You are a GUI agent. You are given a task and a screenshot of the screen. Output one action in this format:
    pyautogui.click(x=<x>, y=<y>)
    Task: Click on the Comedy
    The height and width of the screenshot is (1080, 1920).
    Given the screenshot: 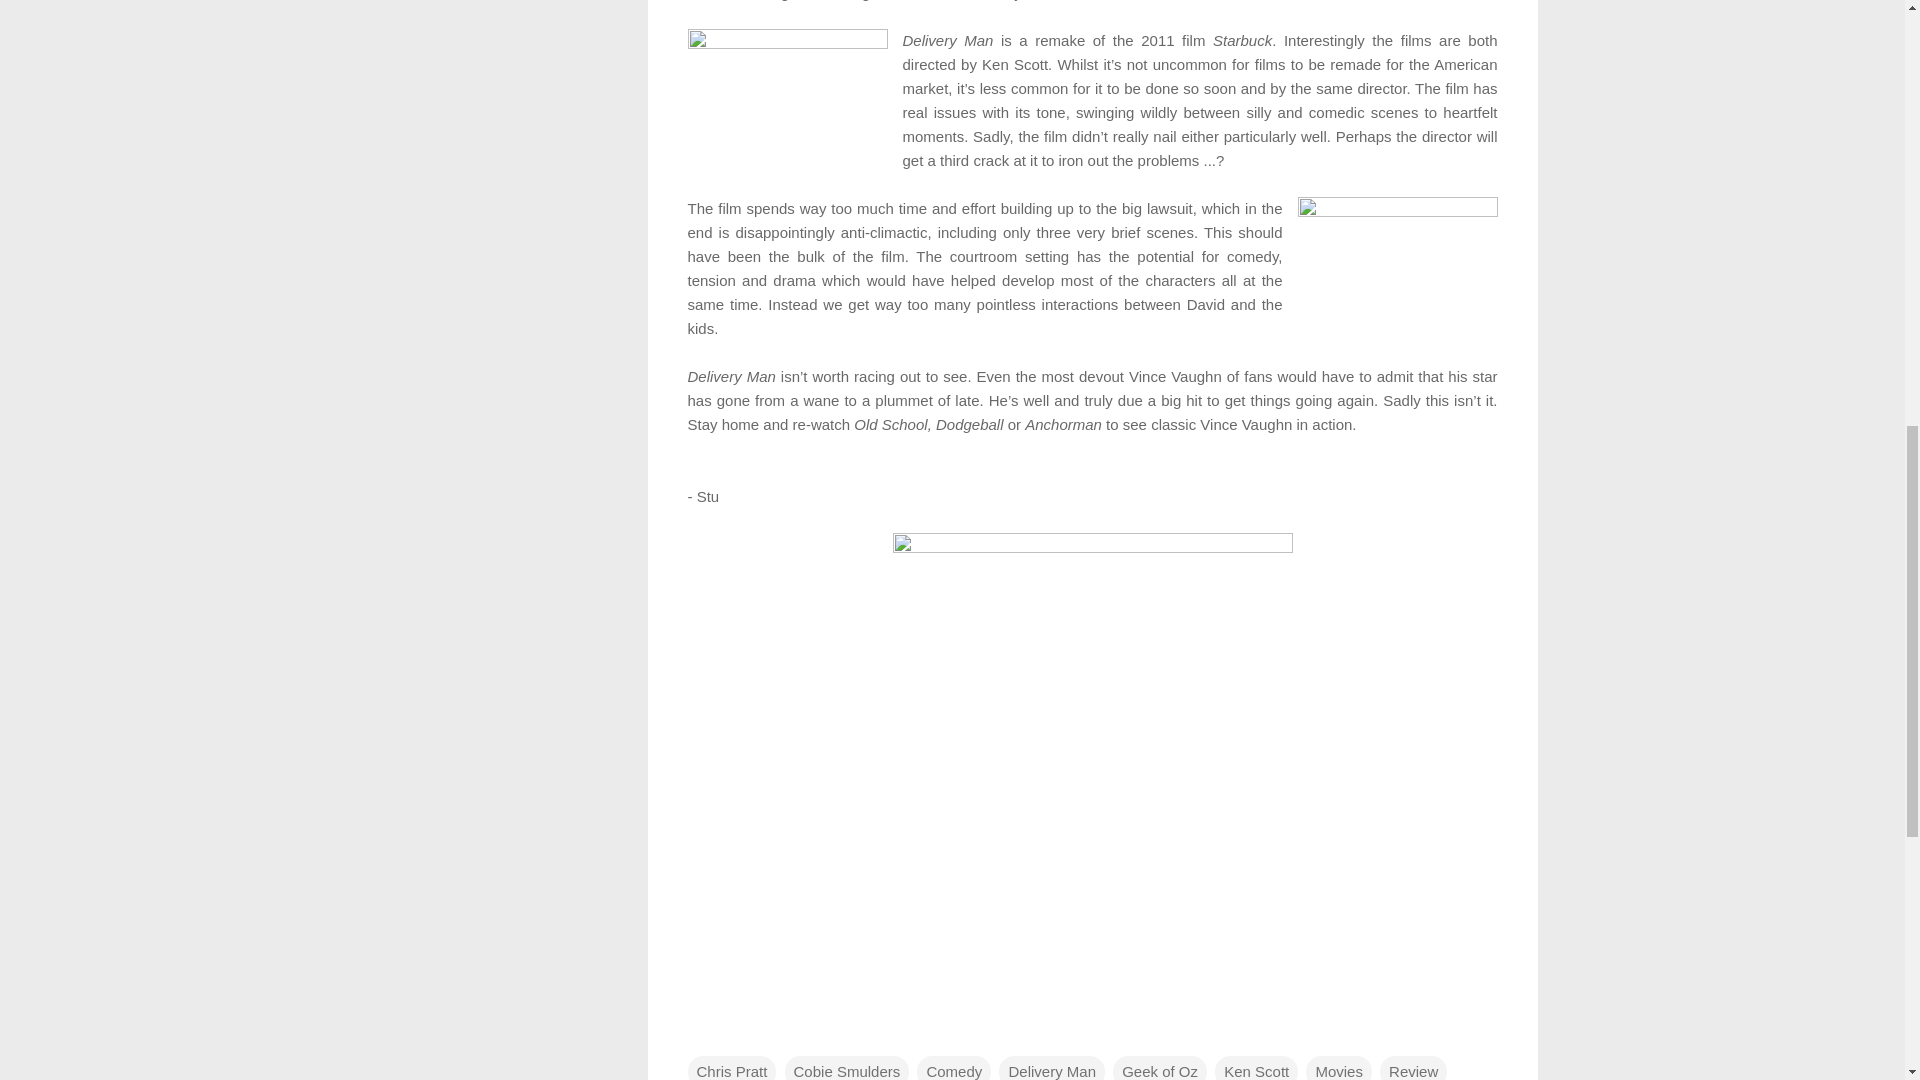 What is the action you would take?
    pyautogui.click(x=954, y=1068)
    